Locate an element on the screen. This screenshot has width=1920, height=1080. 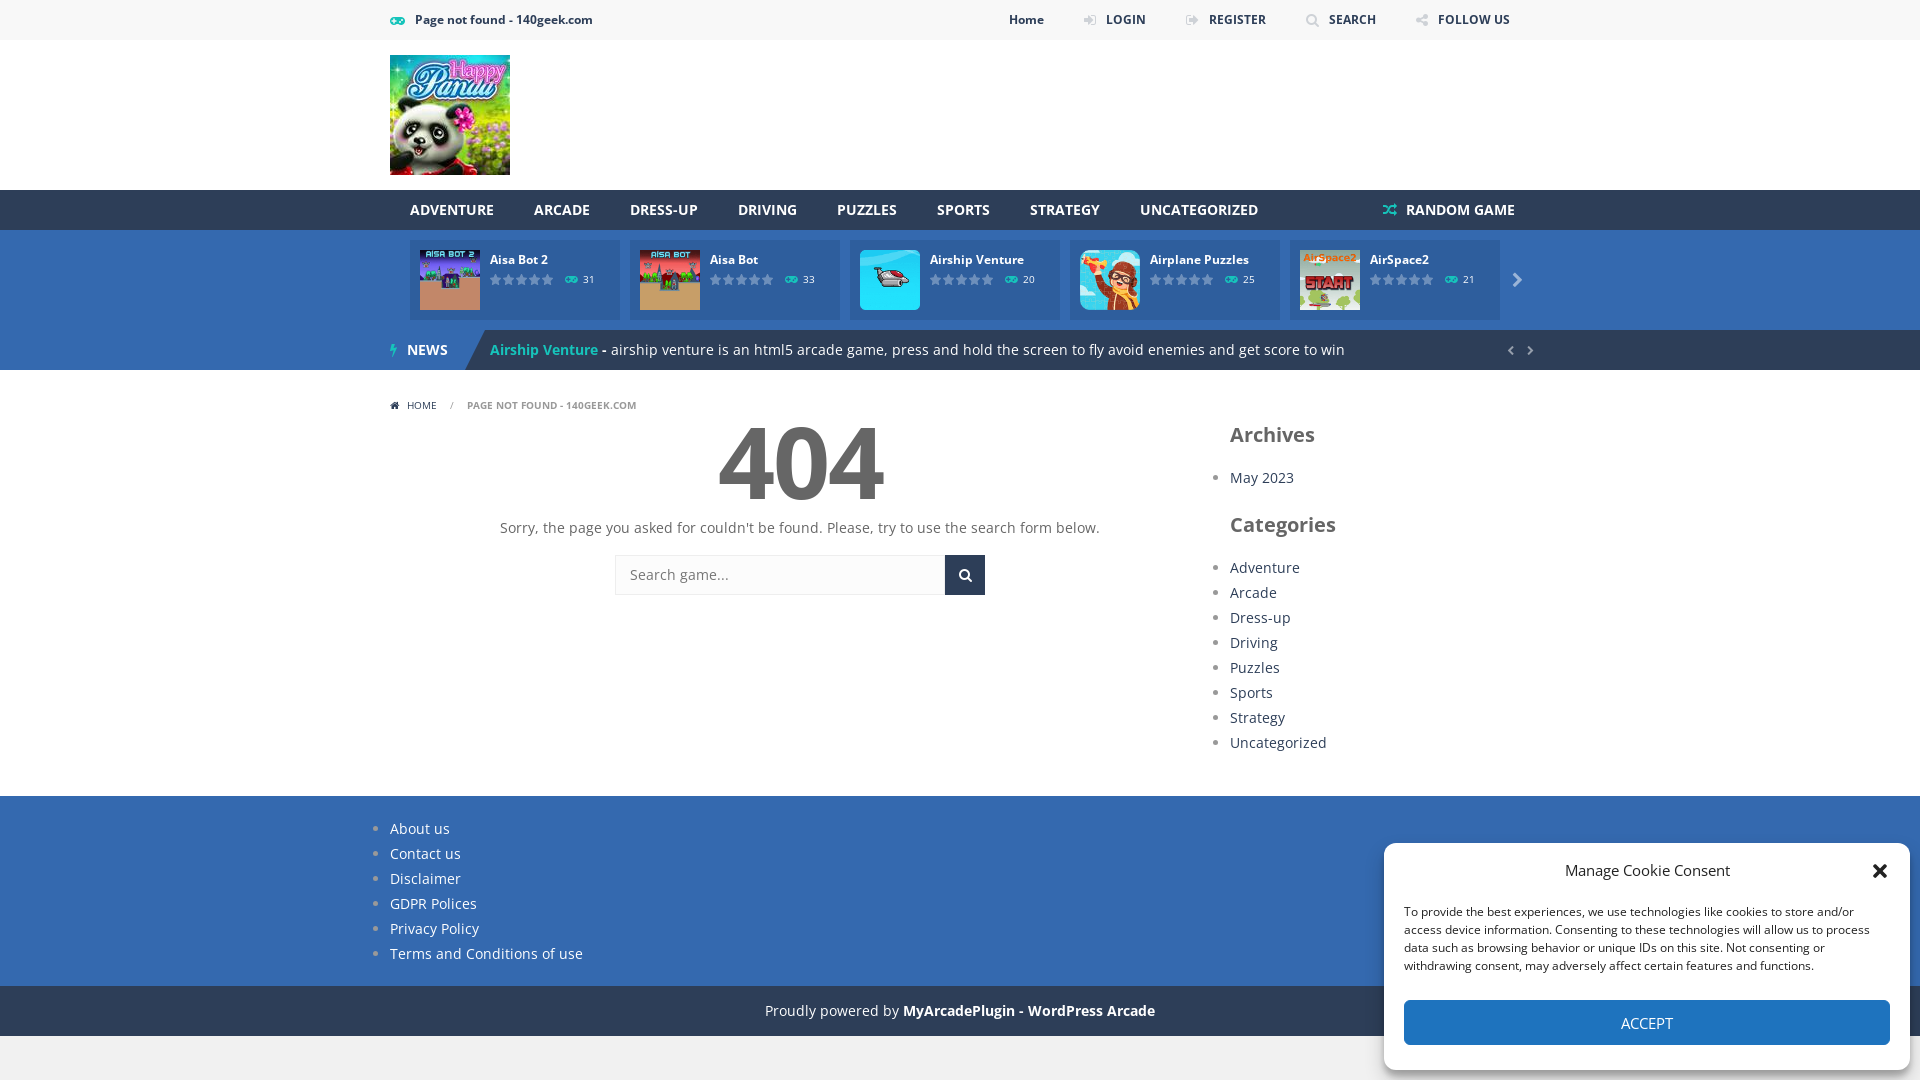
DRIVING is located at coordinates (768, 210).